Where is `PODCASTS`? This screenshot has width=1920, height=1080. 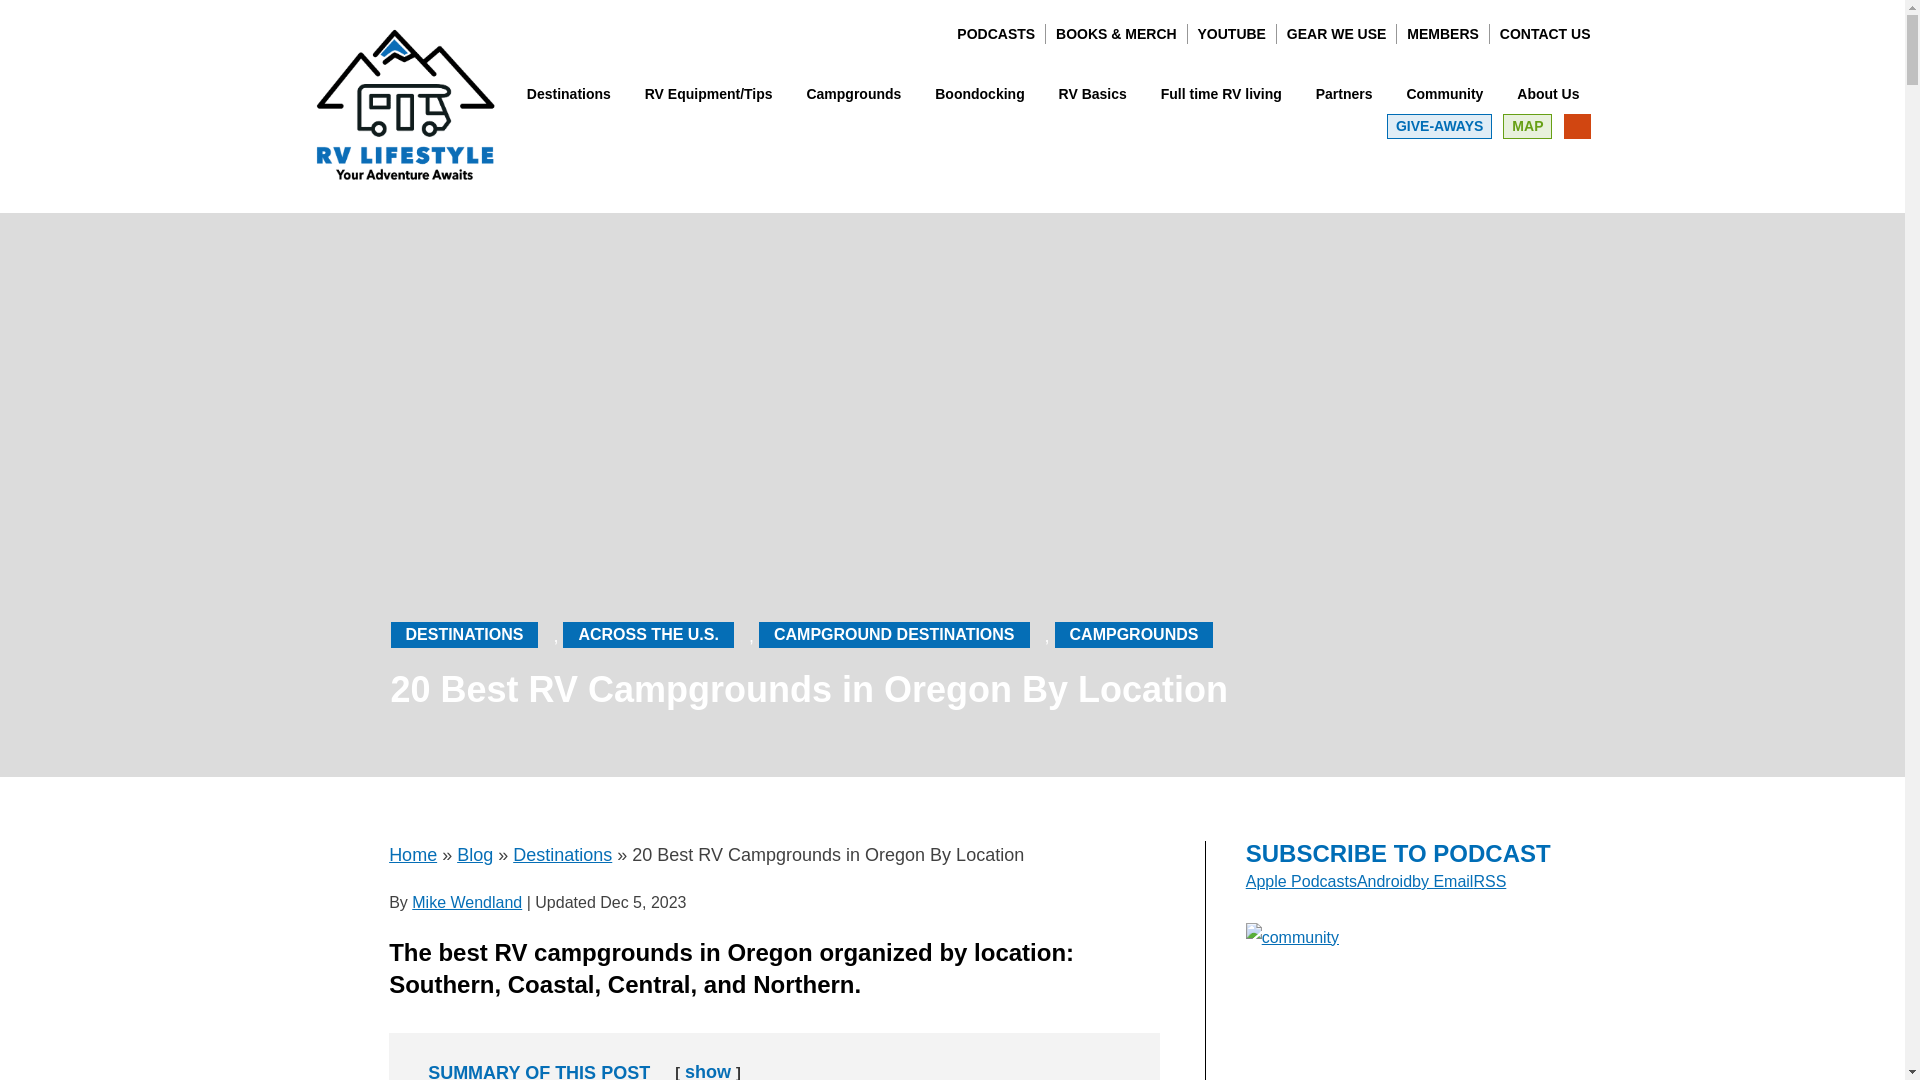
PODCASTS is located at coordinates (995, 34).